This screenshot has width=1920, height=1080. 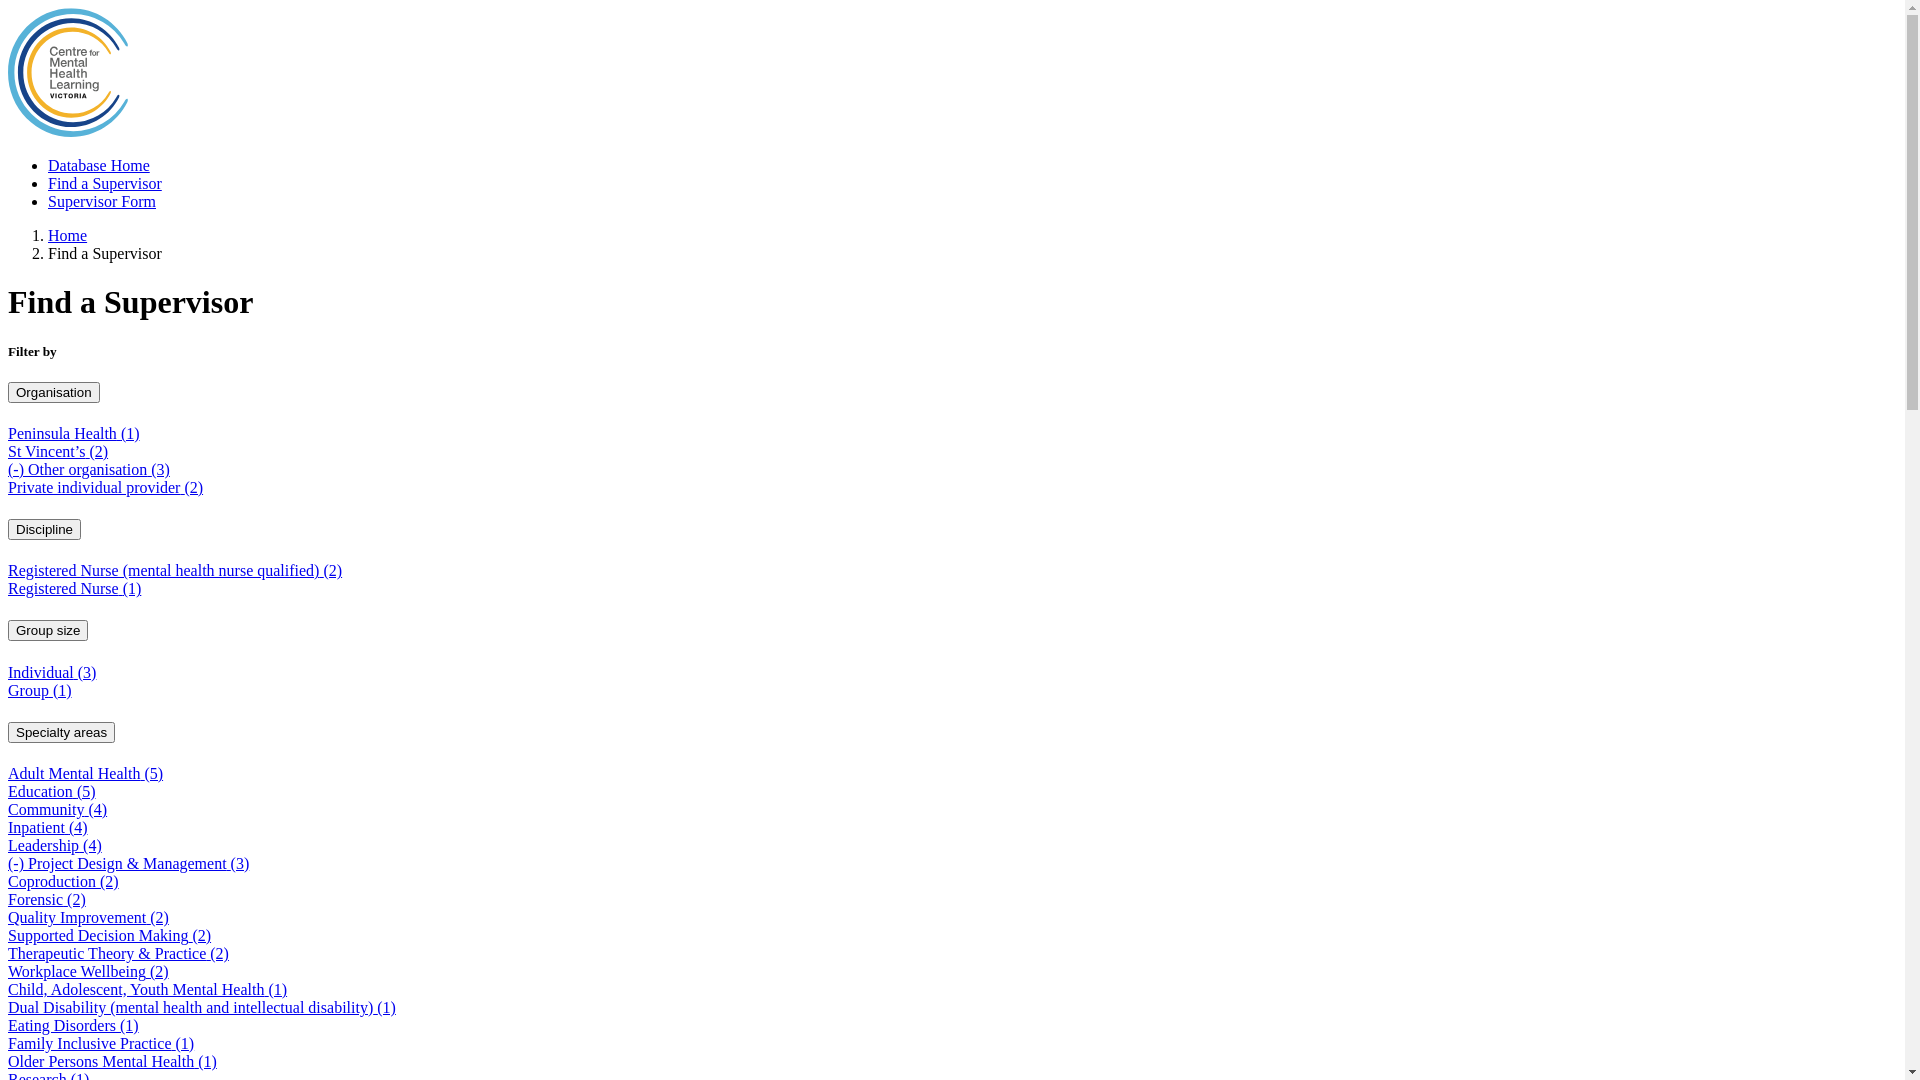 I want to click on Family Inclusive Practice (1), so click(x=101, y=1044).